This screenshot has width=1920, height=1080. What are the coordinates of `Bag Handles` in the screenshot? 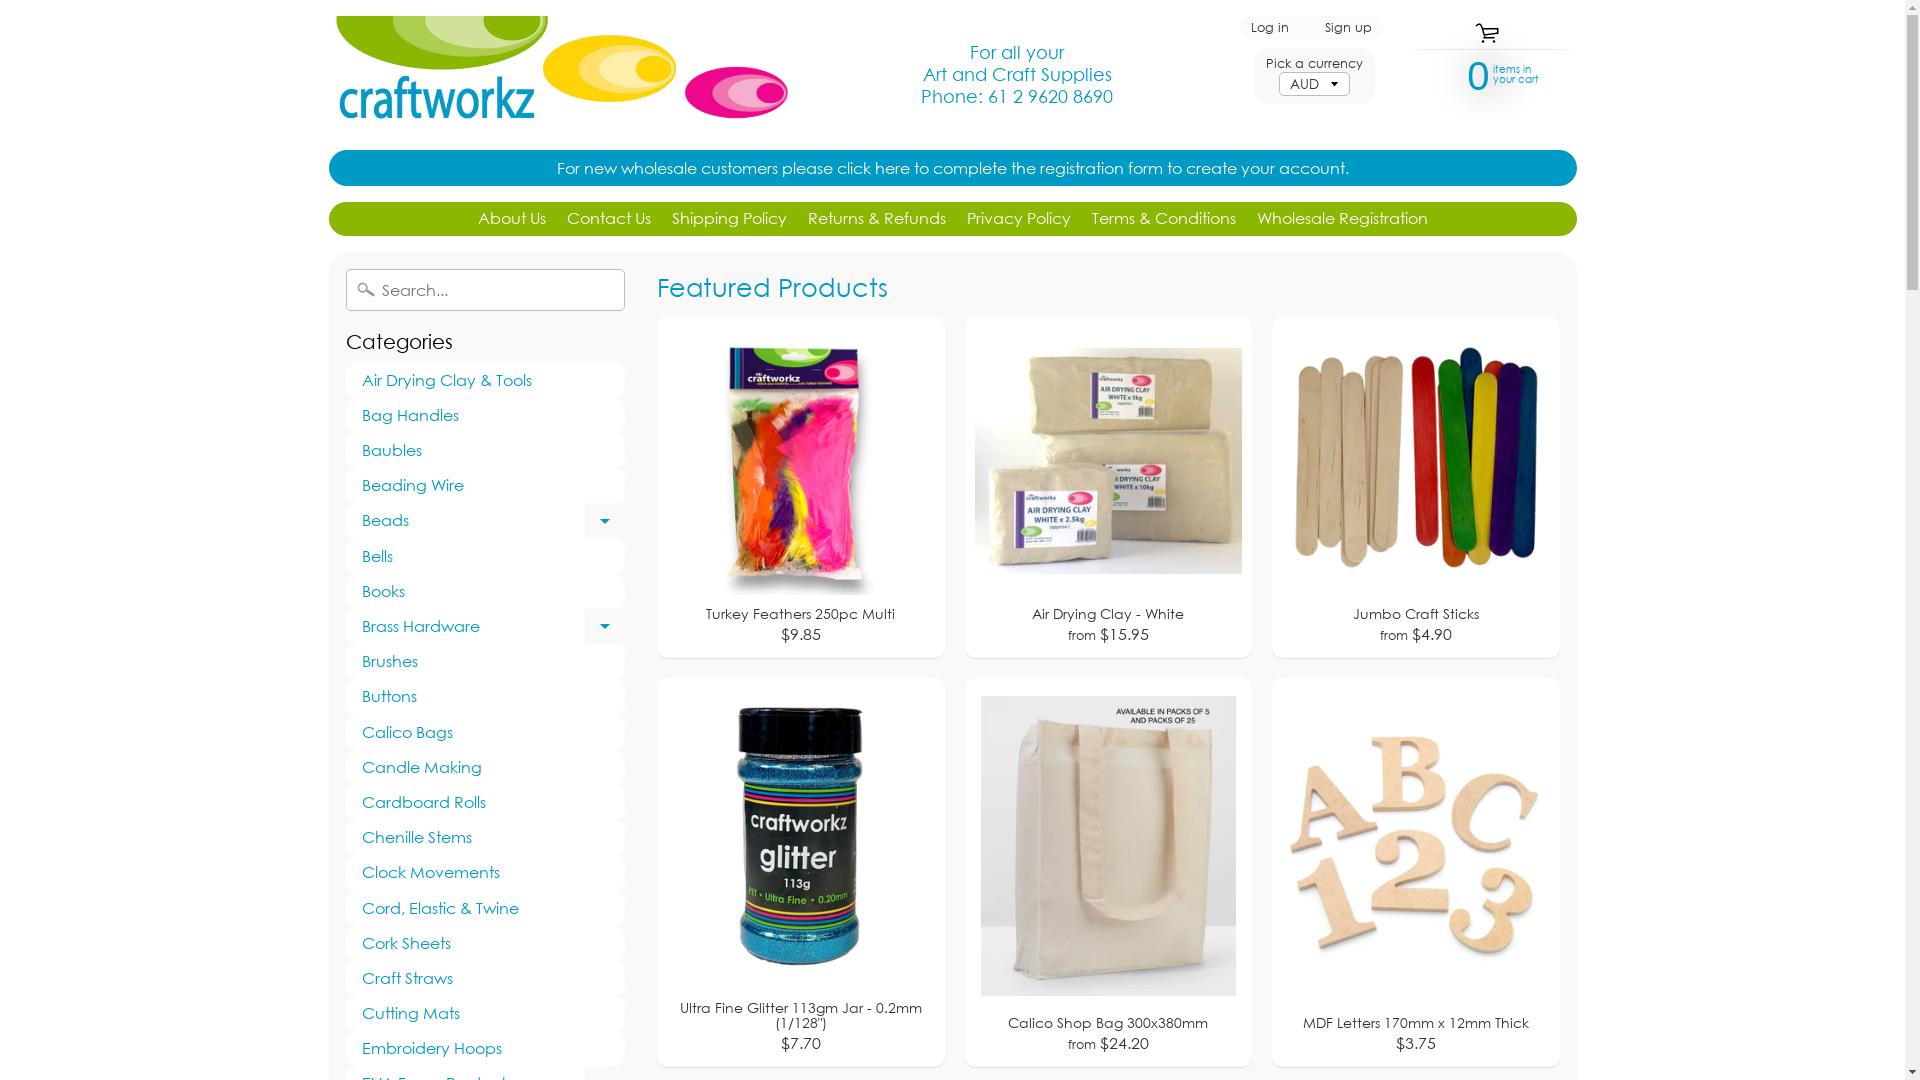 It's located at (486, 416).